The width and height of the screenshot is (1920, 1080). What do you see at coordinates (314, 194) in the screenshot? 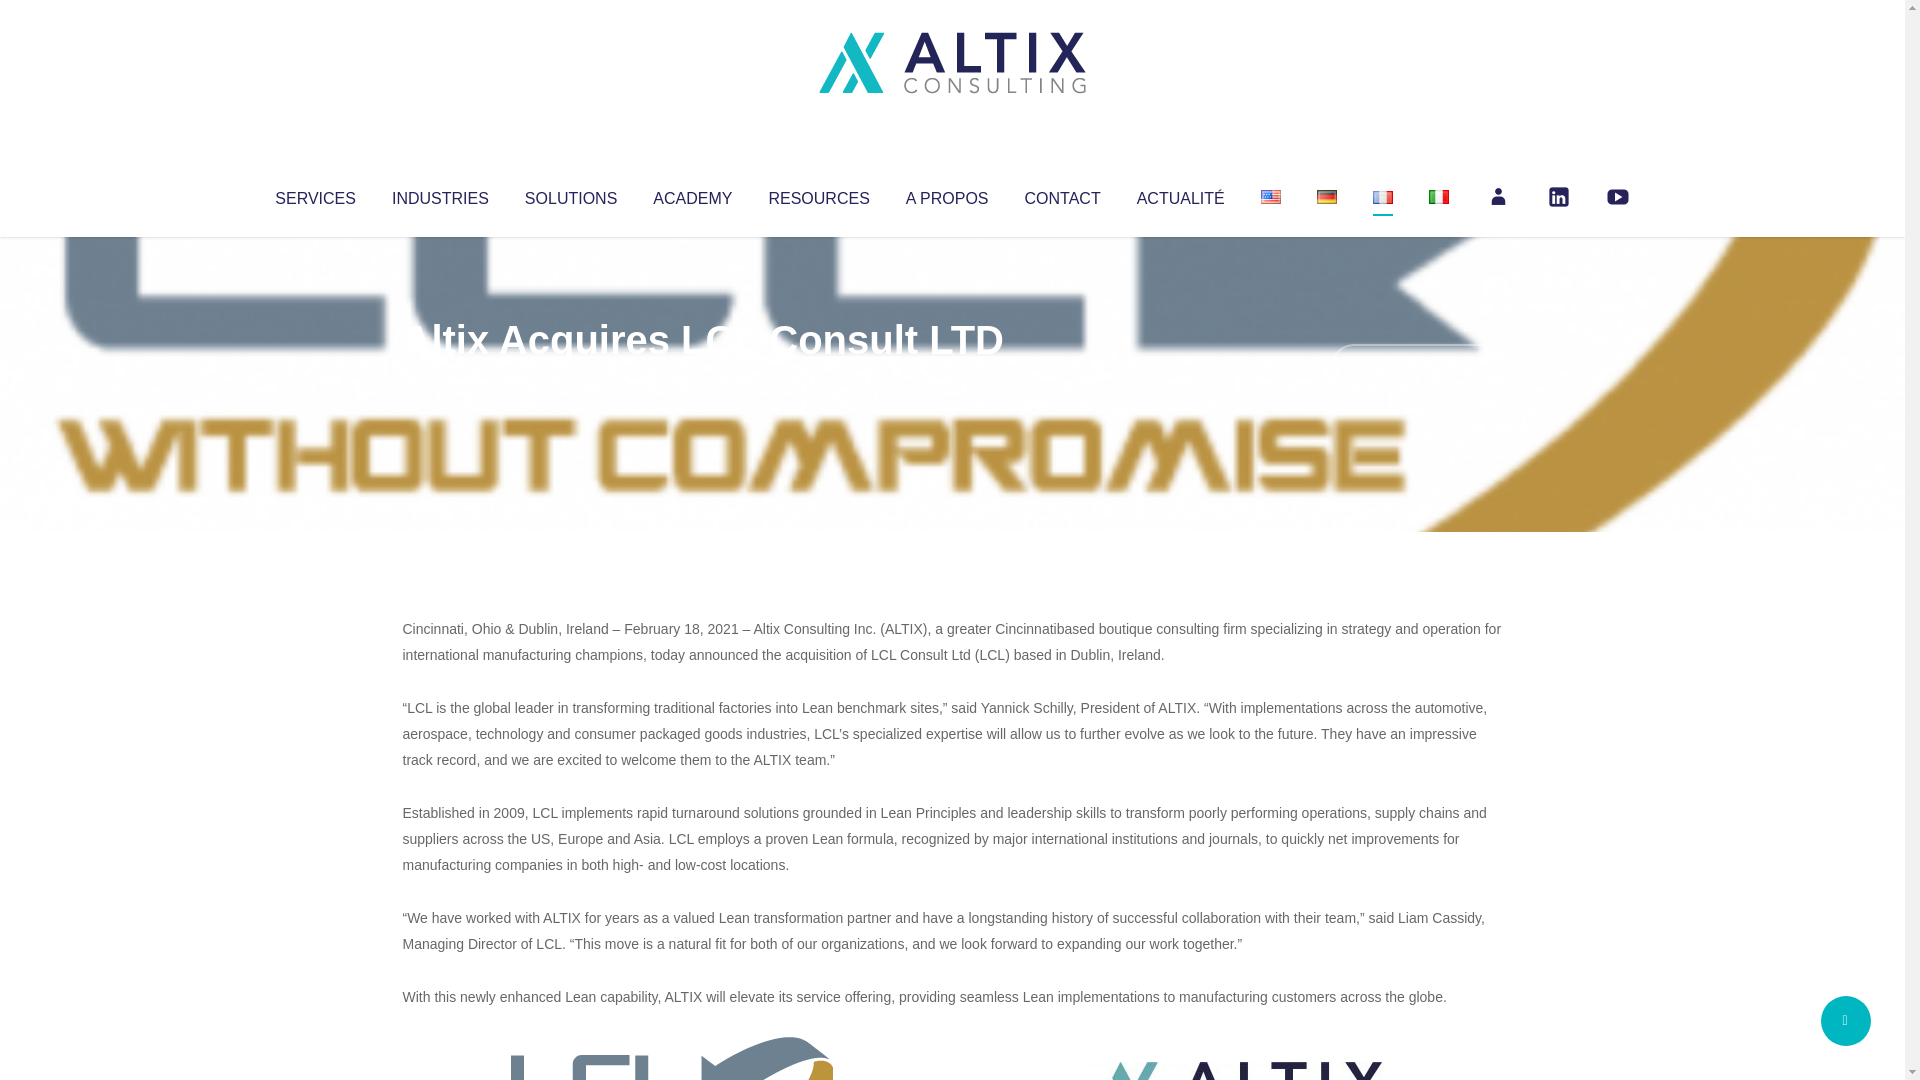
I see `SERVICES` at bounding box center [314, 194].